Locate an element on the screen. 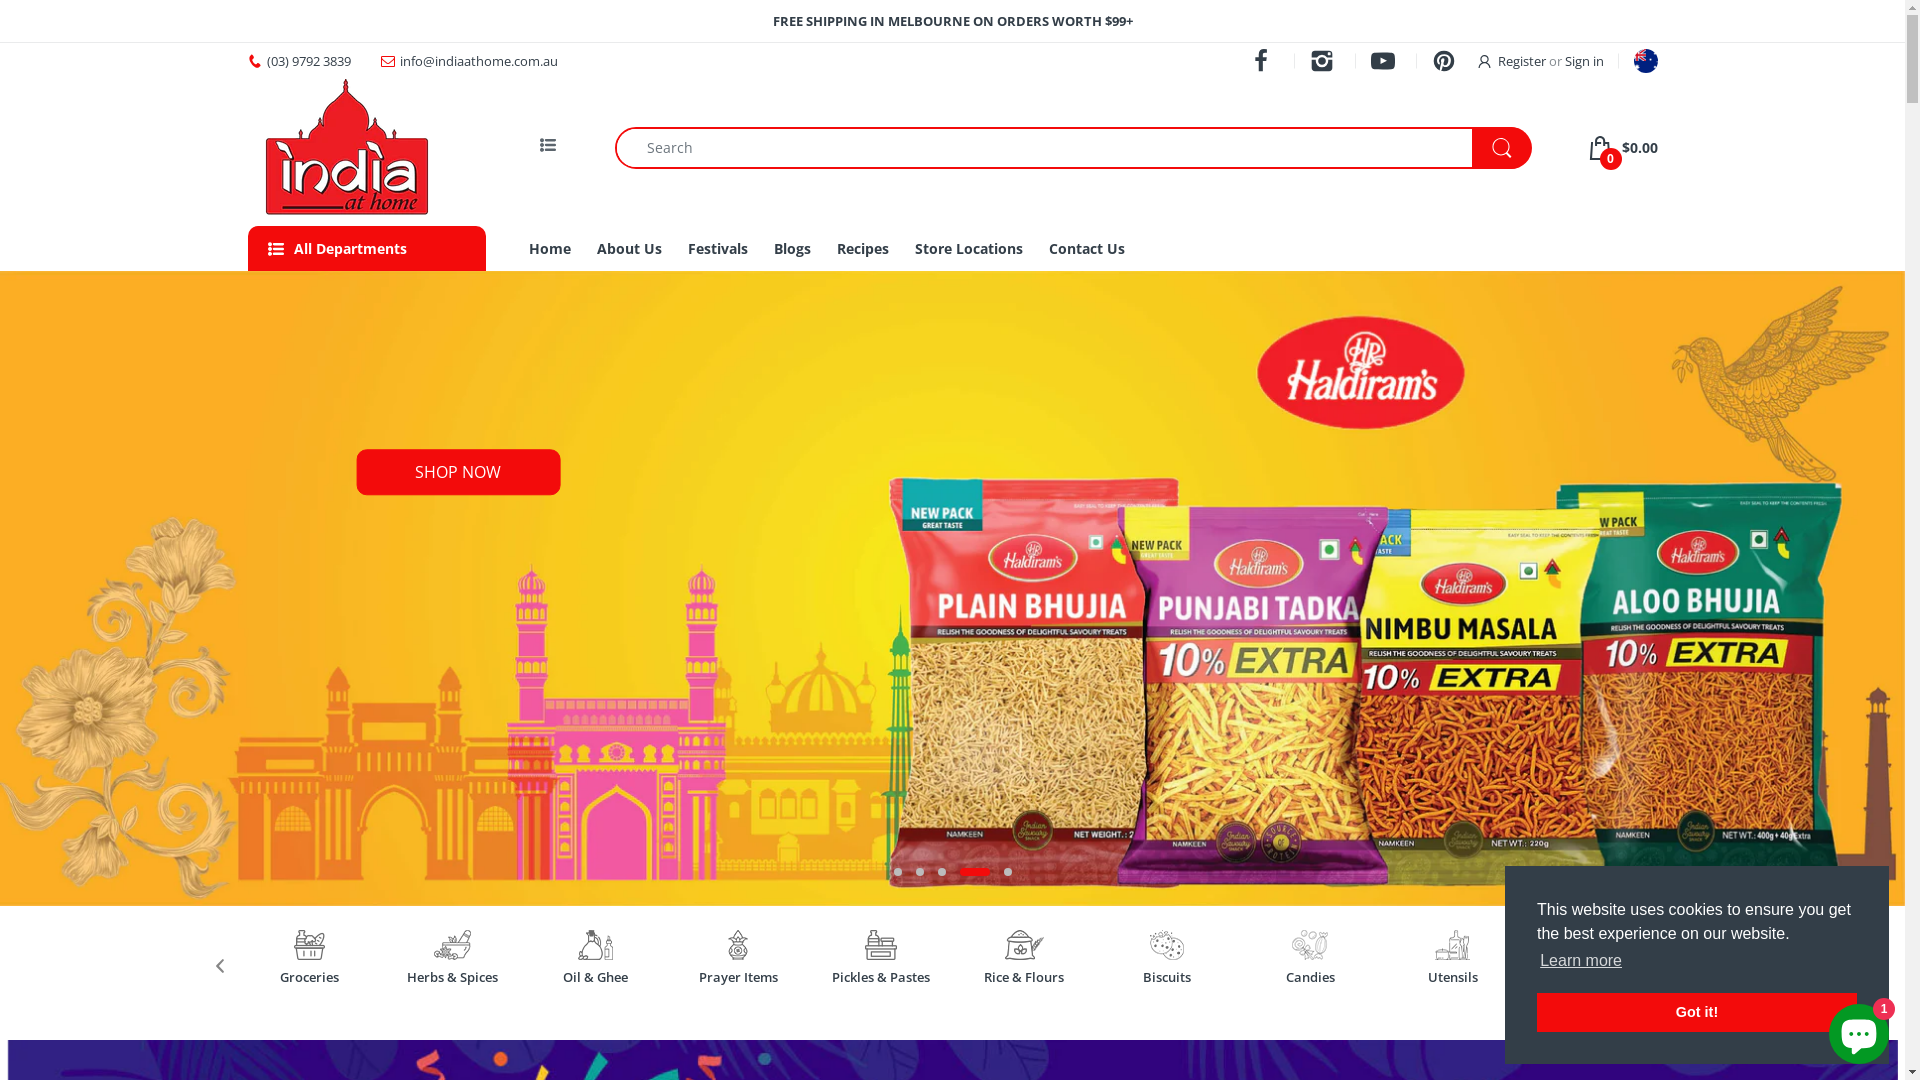  Got it! is located at coordinates (1697, 1012).